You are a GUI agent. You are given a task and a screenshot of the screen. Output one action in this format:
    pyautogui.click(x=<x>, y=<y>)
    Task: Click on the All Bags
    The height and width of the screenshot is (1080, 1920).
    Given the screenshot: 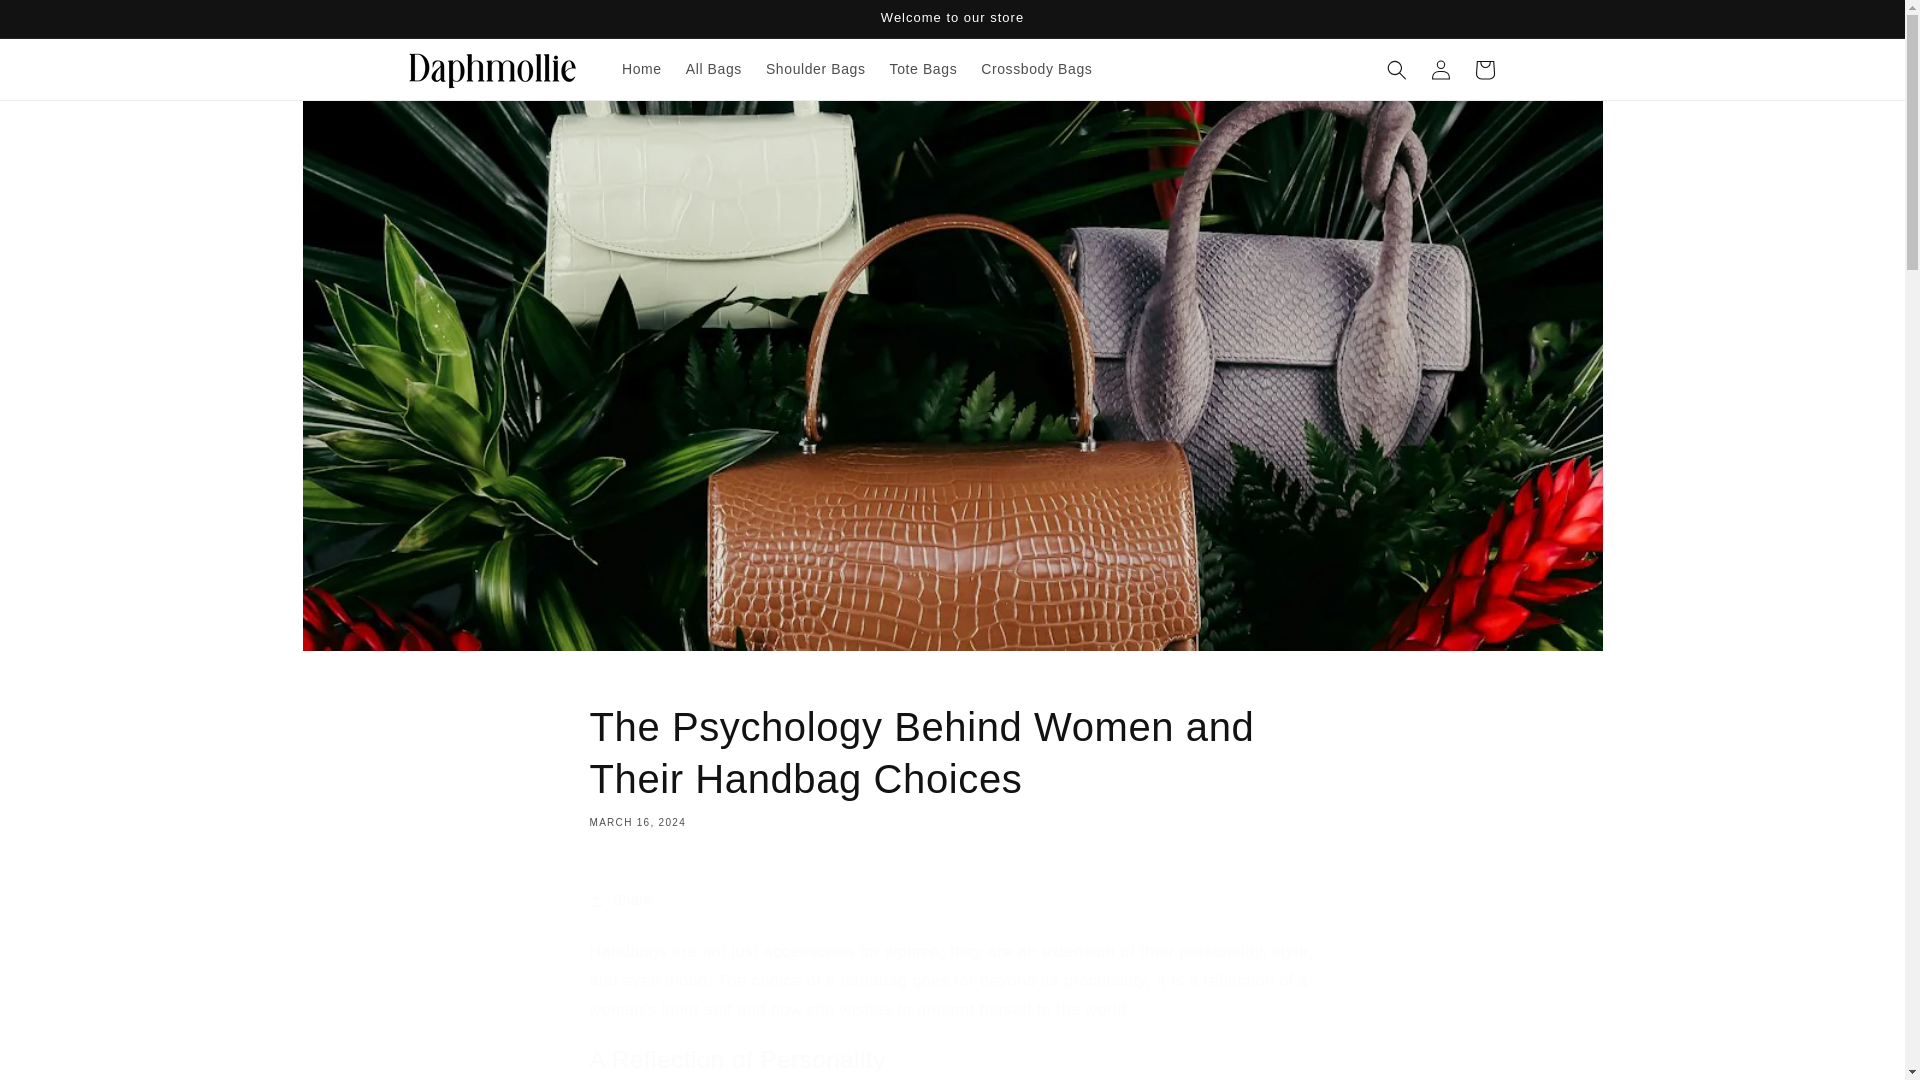 What is the action you would take?
    pyautogui.click(x=714, y=68)
    